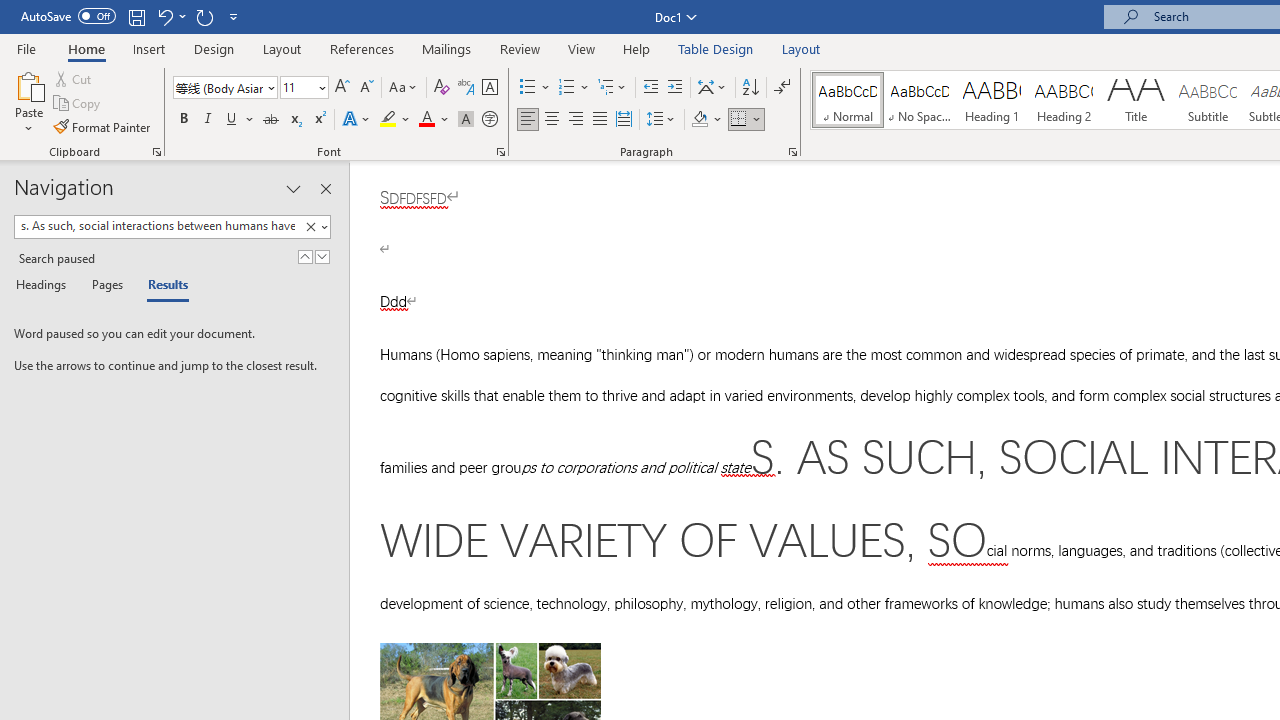  I want to click on Shading, so click(706, 120).